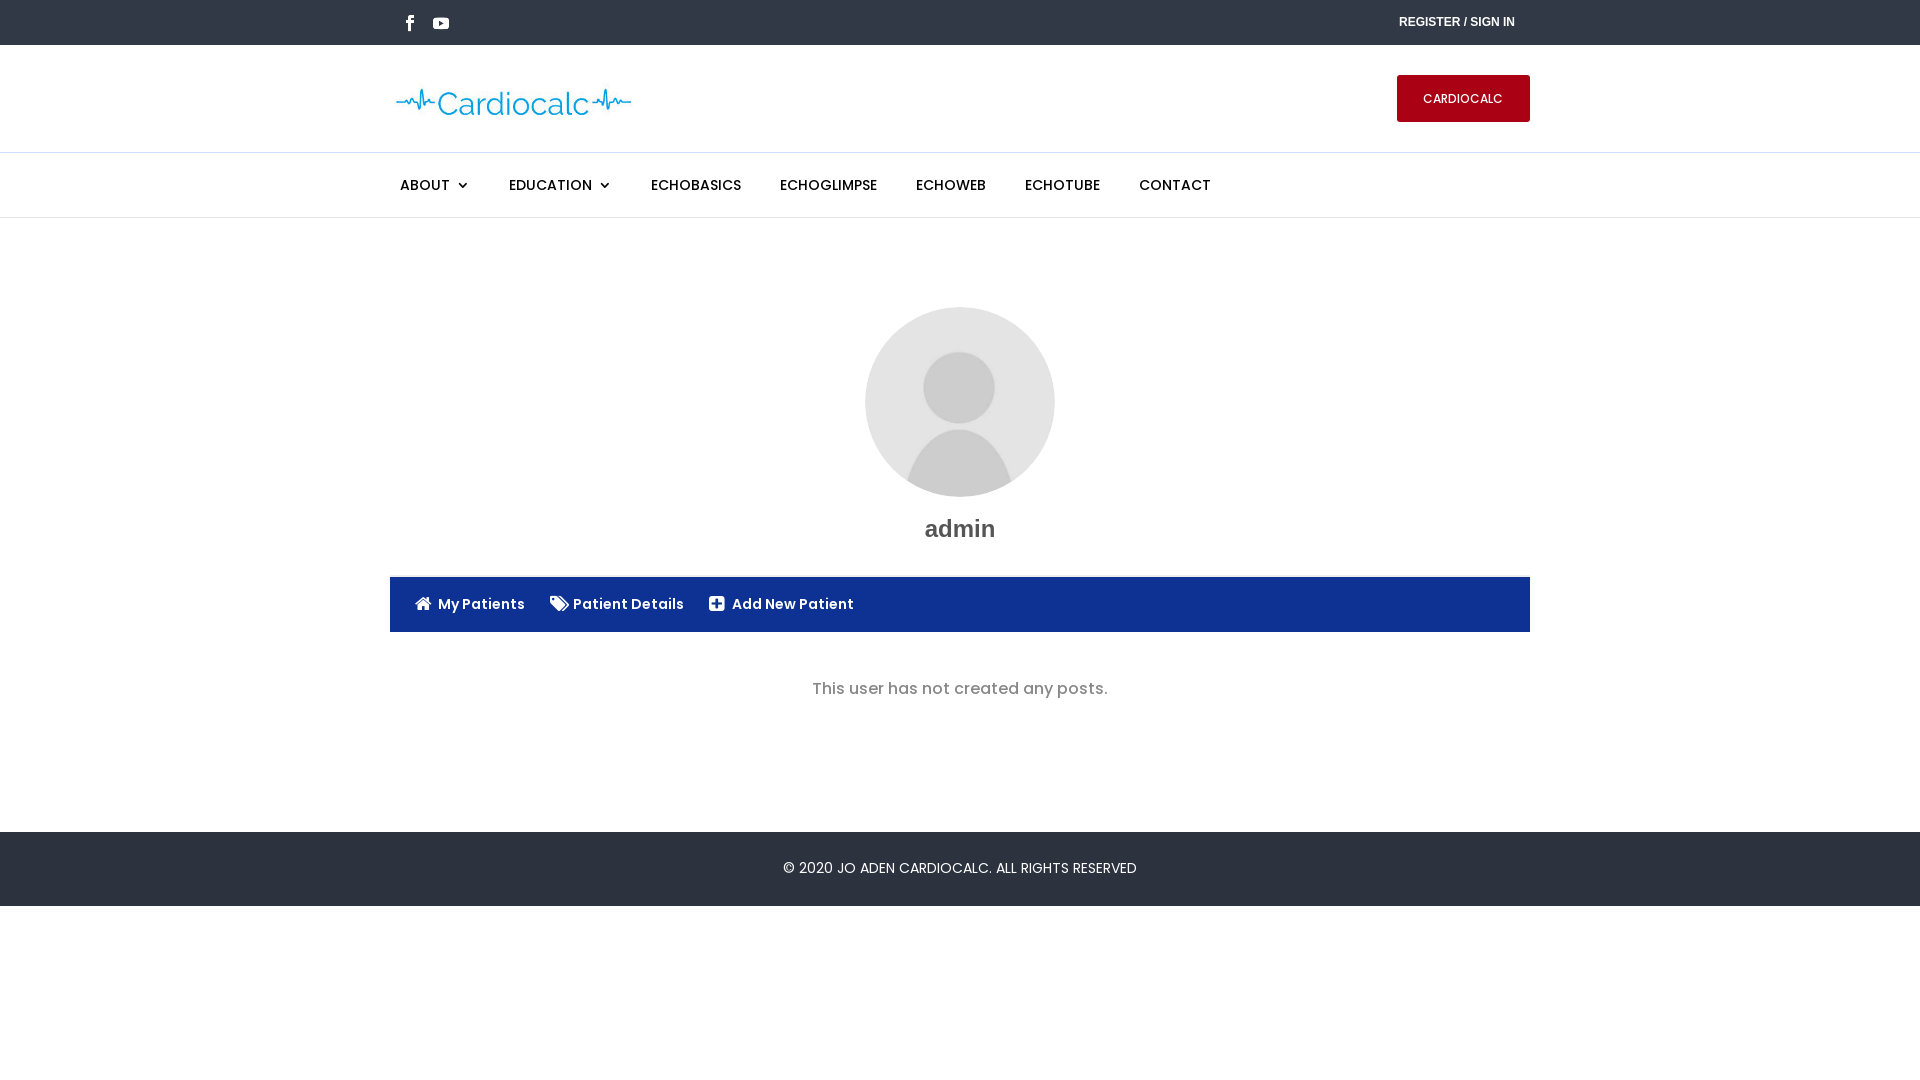 The width and height of the screenshot is (1920, 1080). Describe the element at coordinates (828, 185) in the screenshot. I see `ECHOGLIMPSE` at that location.